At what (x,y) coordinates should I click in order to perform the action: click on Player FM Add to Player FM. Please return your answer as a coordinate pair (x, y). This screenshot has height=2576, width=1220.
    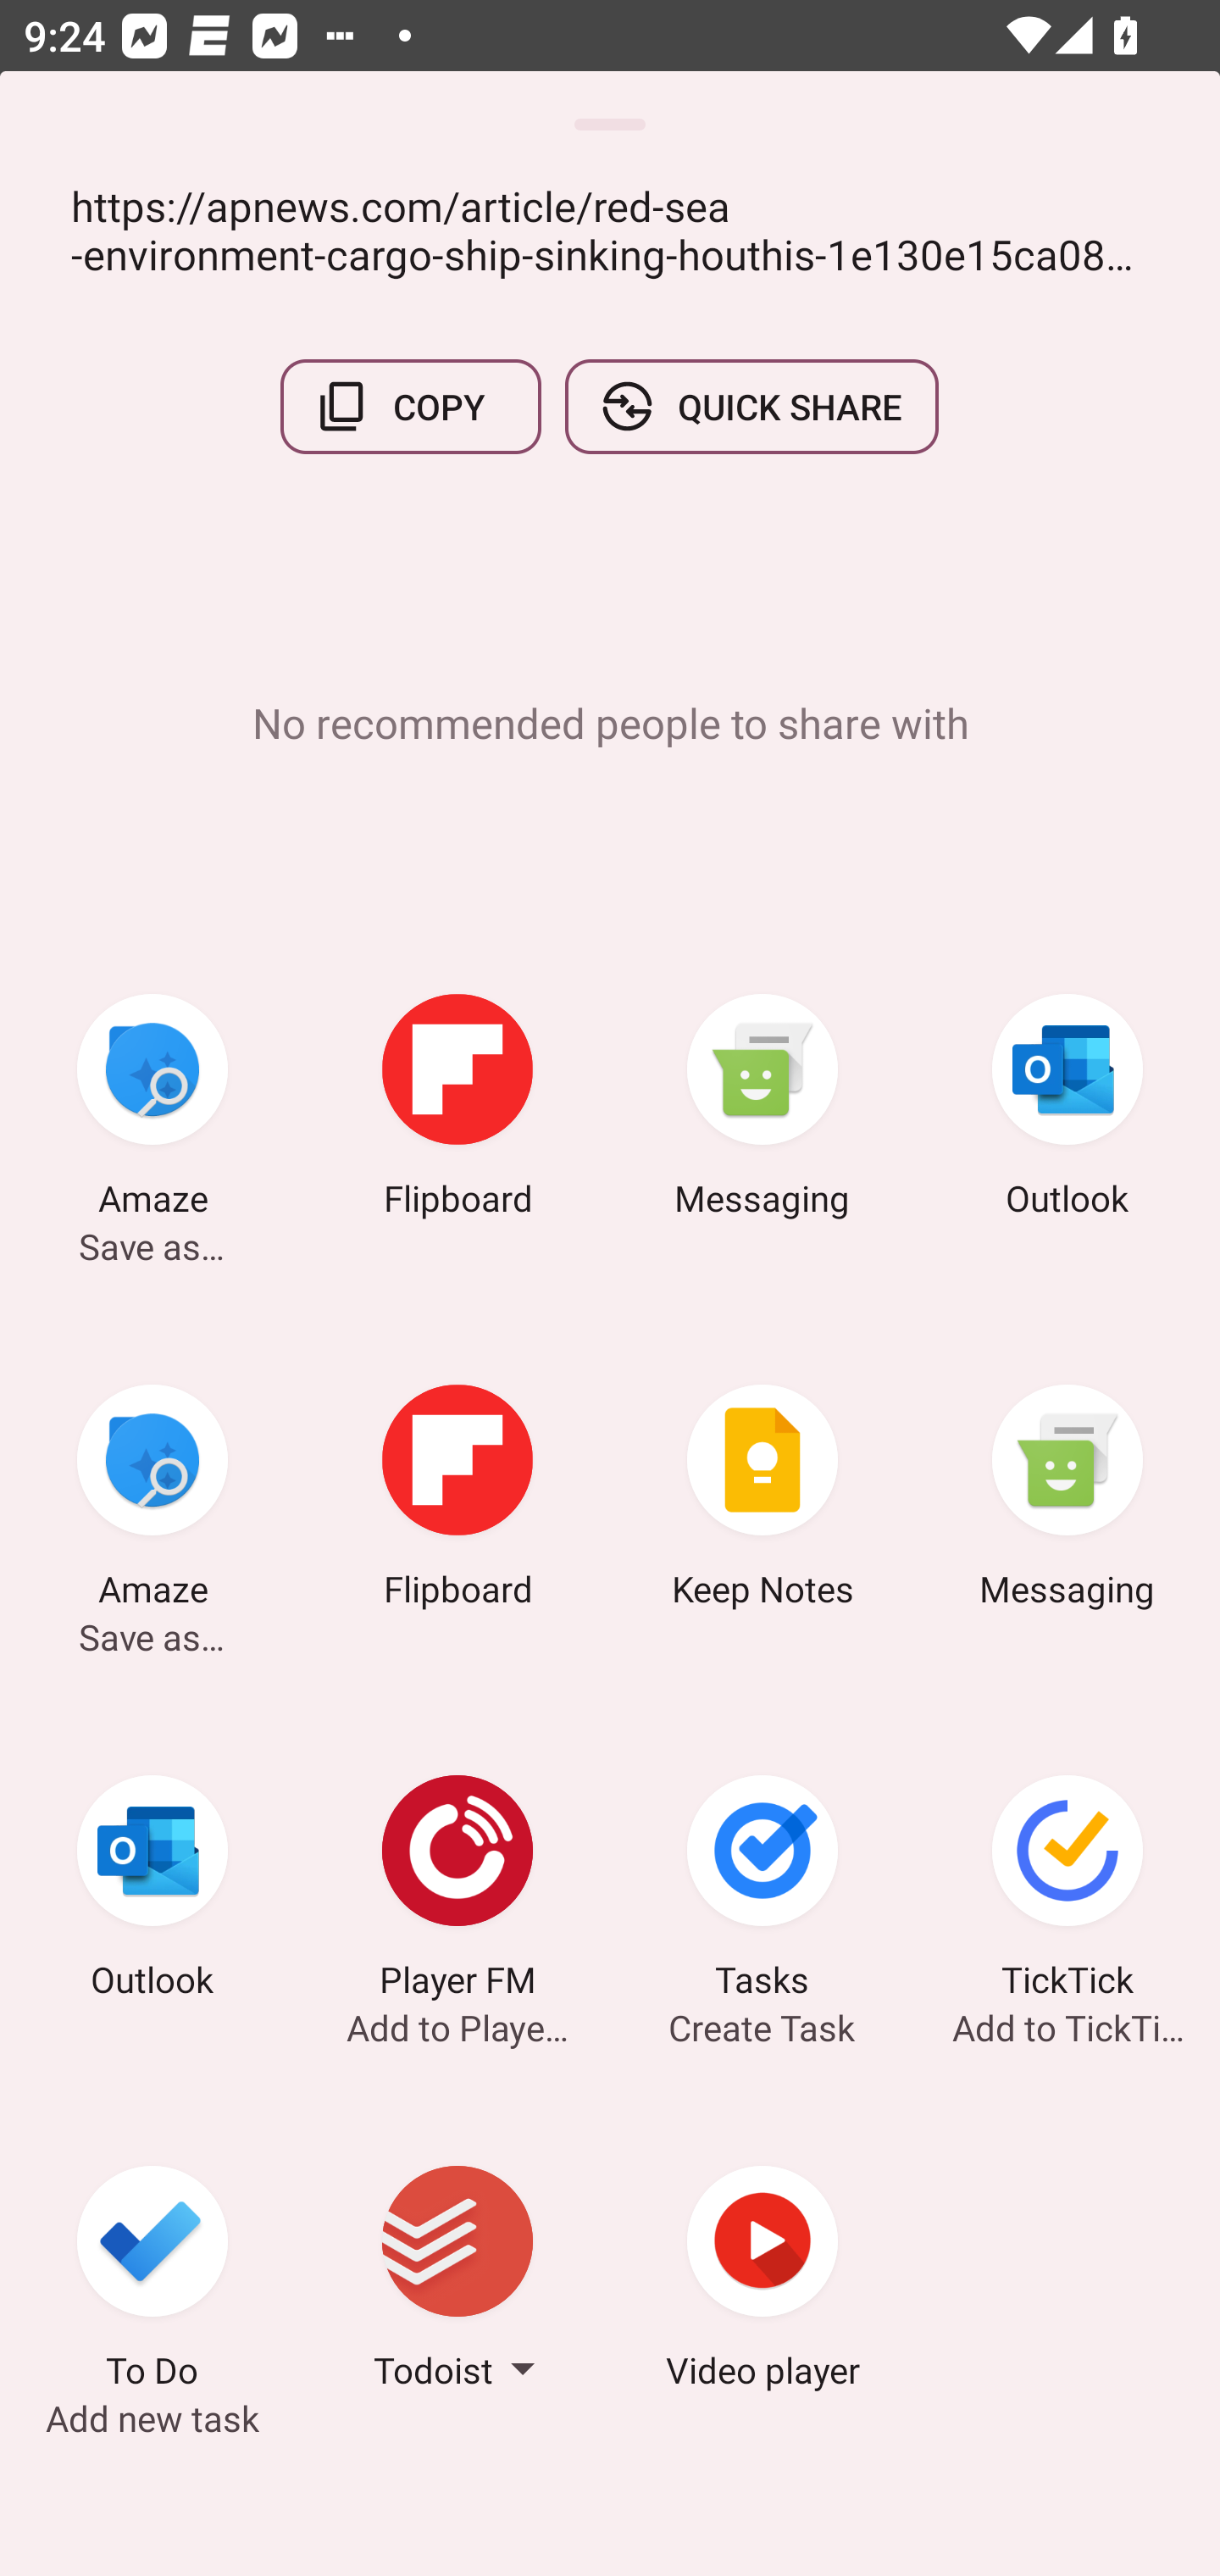
    Looking at the image, I should click on (457, 1891).